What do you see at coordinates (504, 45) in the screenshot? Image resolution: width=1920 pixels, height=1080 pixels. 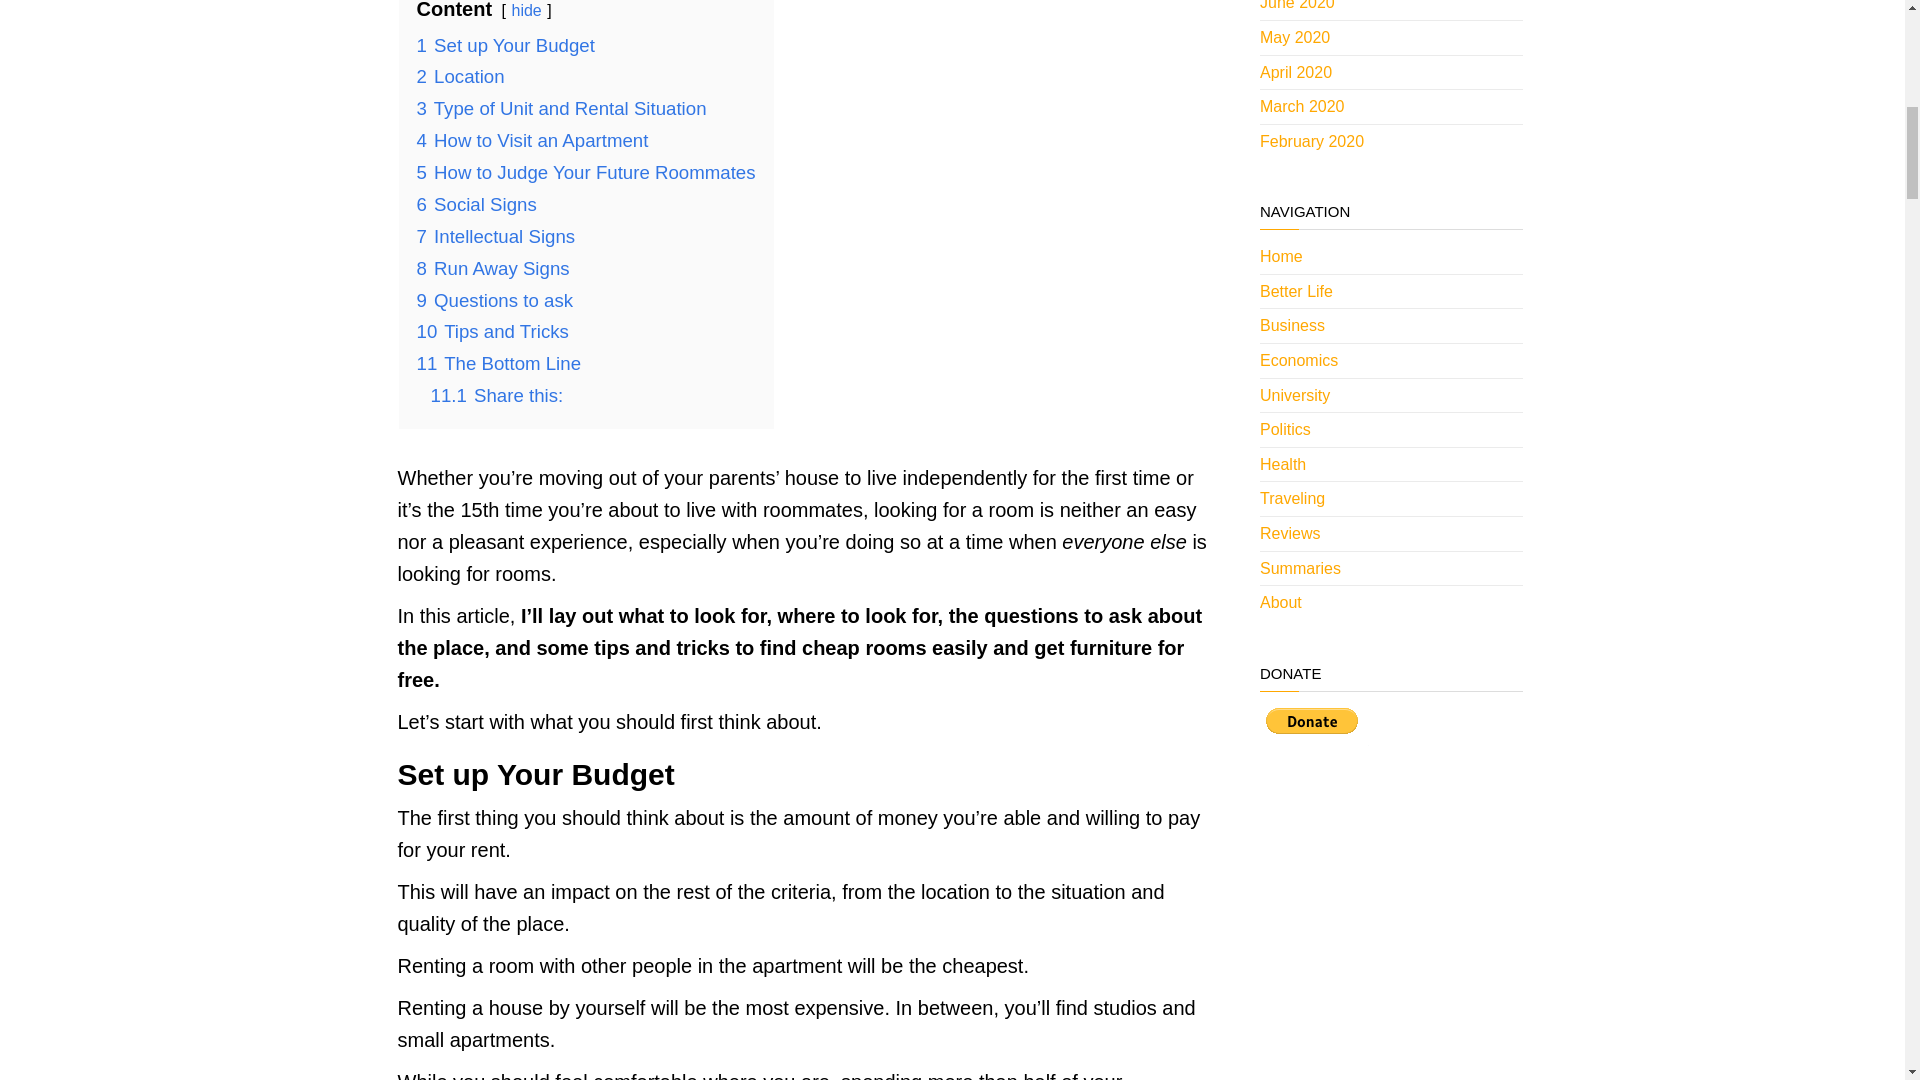 I see `1 Set up Your Budget` at bounding box center [504, 45].